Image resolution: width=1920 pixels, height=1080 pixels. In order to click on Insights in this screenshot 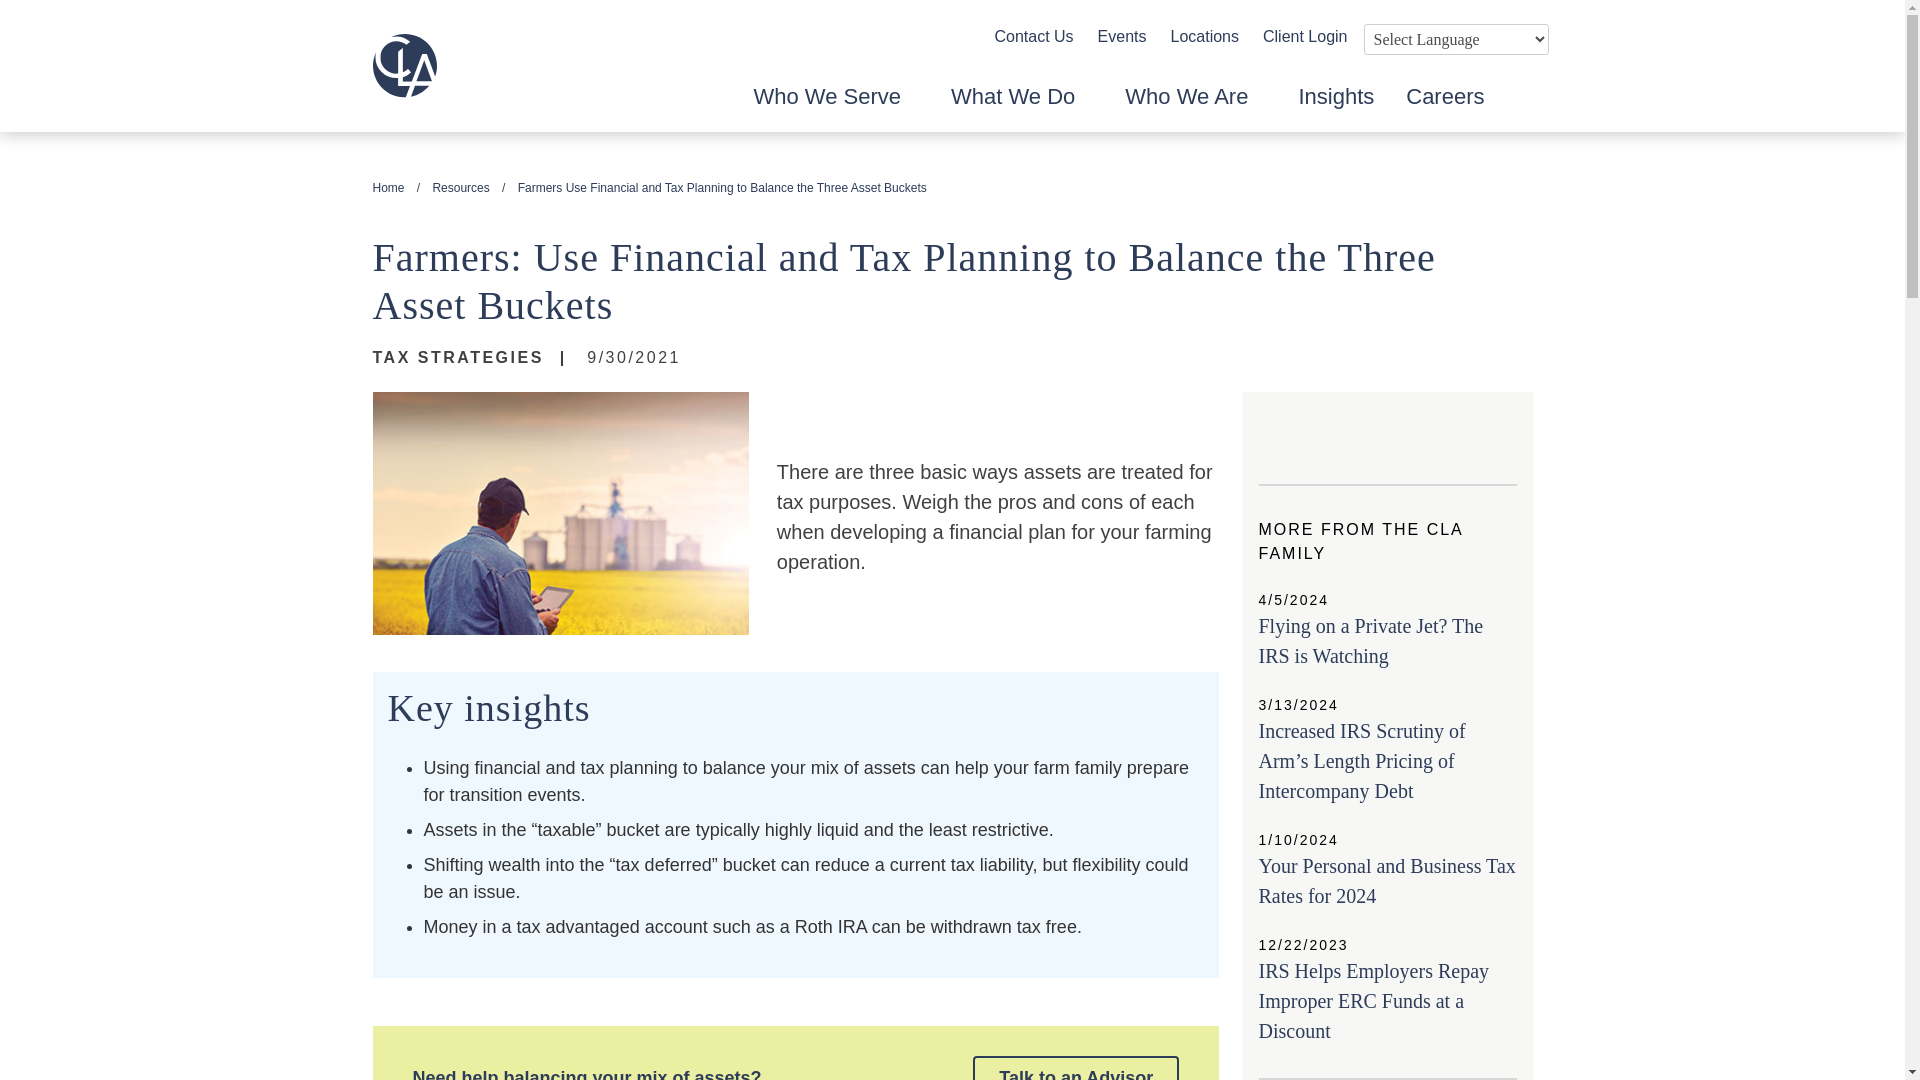, I will do `click(1336, 106)`.